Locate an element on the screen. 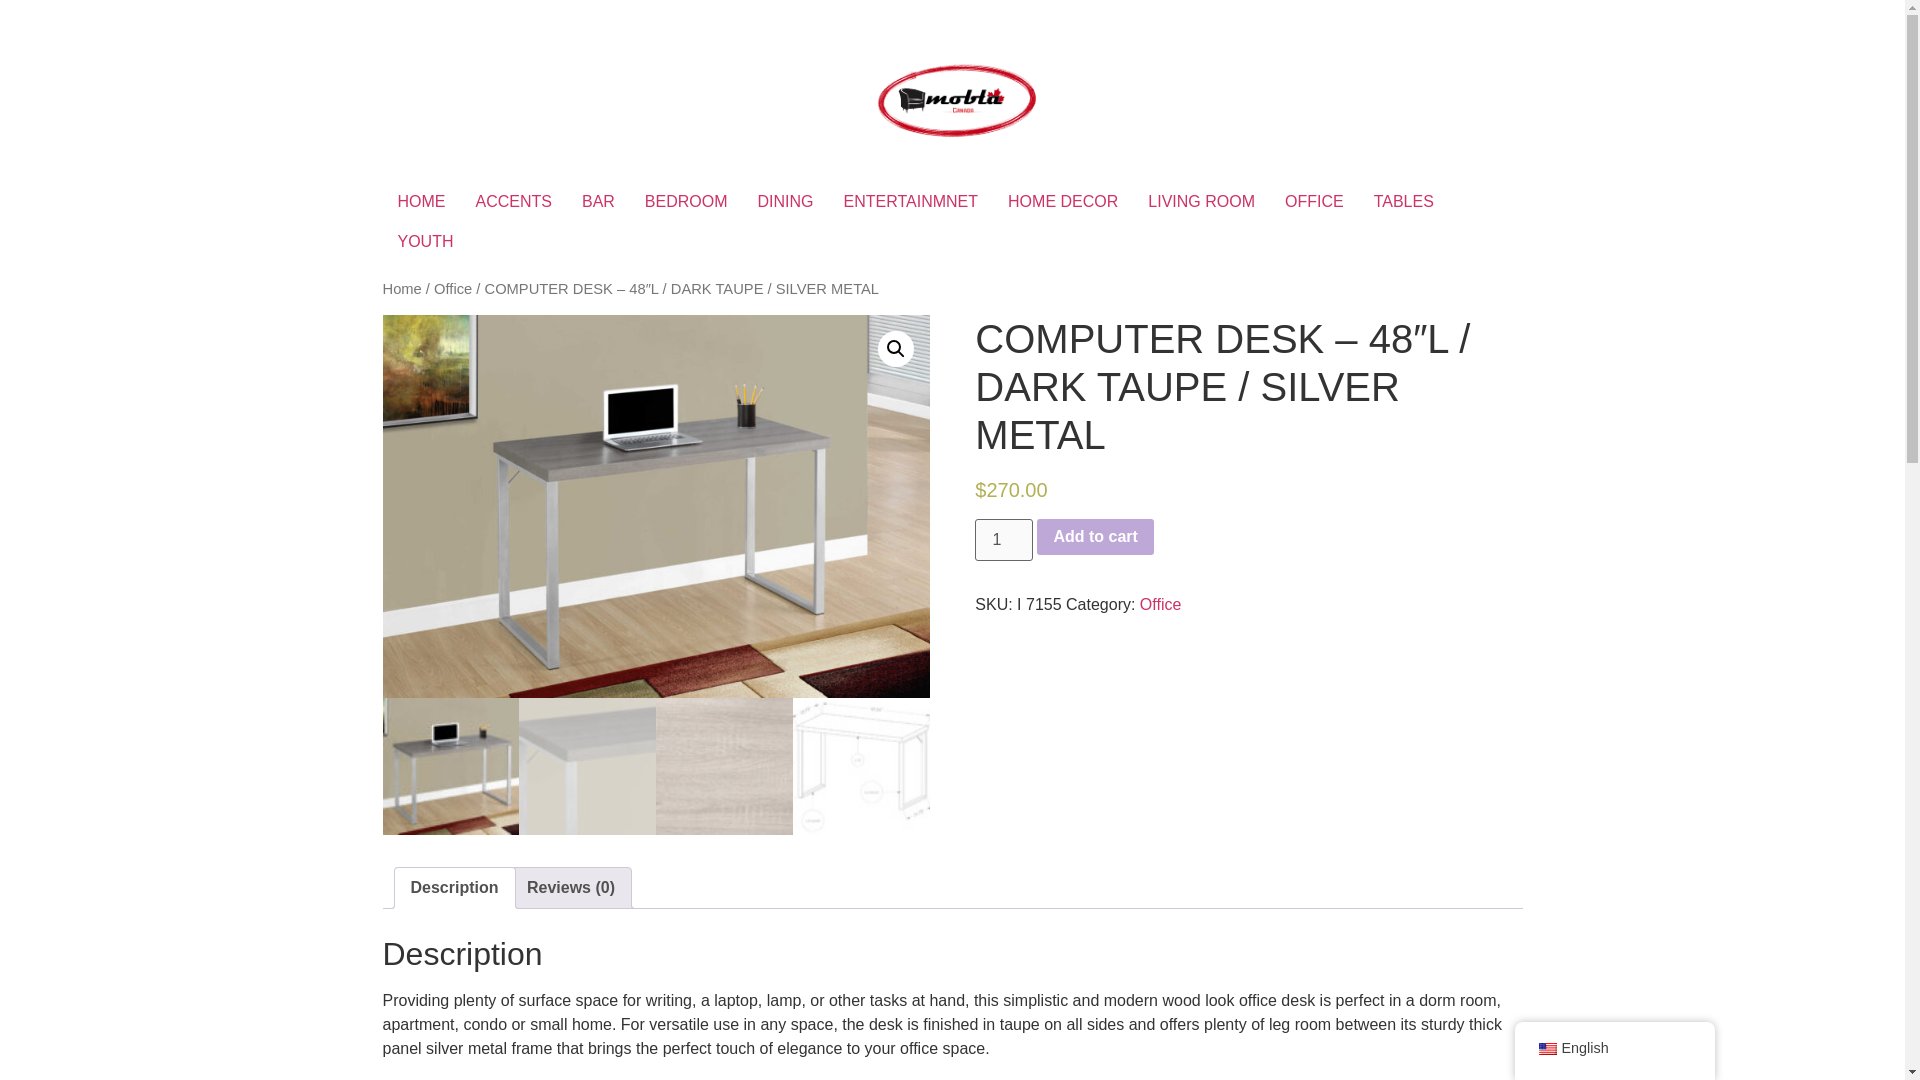  Description is located at coordinates (454, 888).